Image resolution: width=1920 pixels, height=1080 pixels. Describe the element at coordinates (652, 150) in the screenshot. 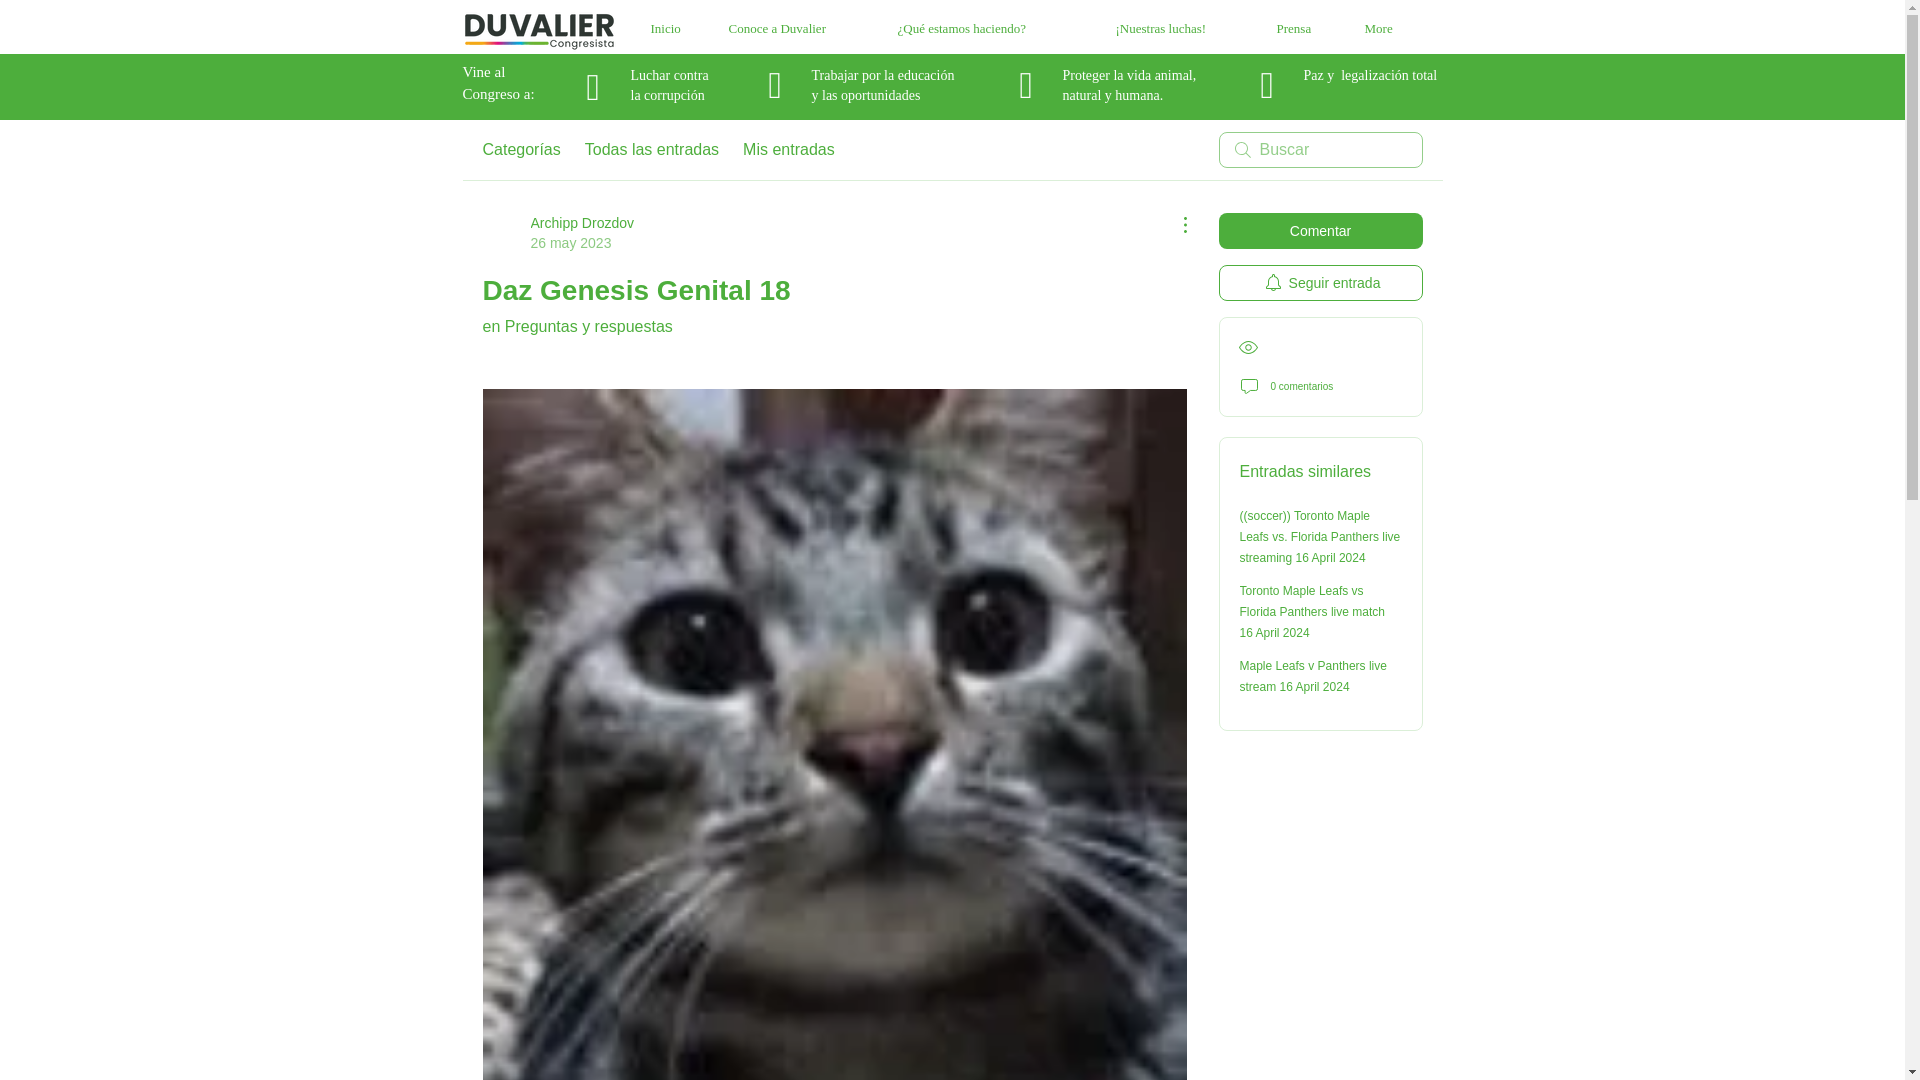

I see `Todas las entradas` at that location.